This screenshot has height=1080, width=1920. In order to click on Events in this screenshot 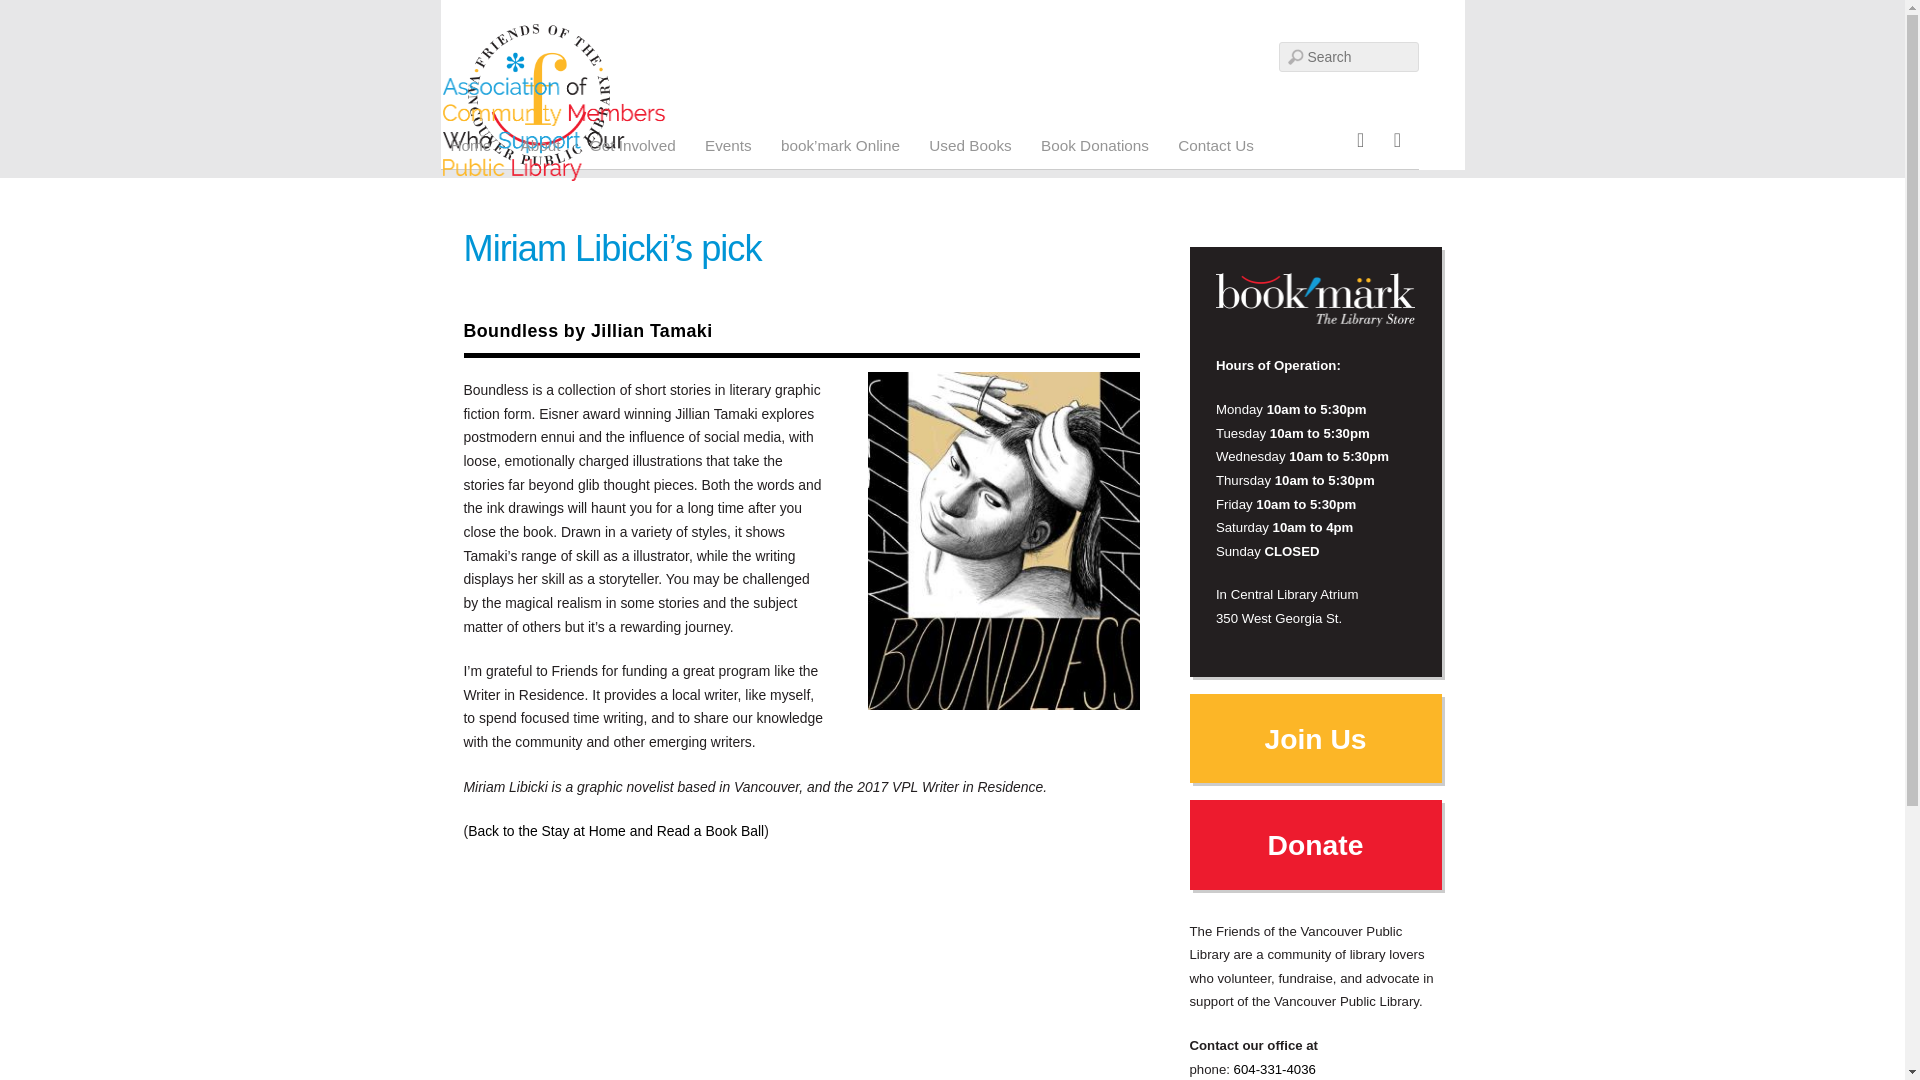, I will do `click(728, 146)`.